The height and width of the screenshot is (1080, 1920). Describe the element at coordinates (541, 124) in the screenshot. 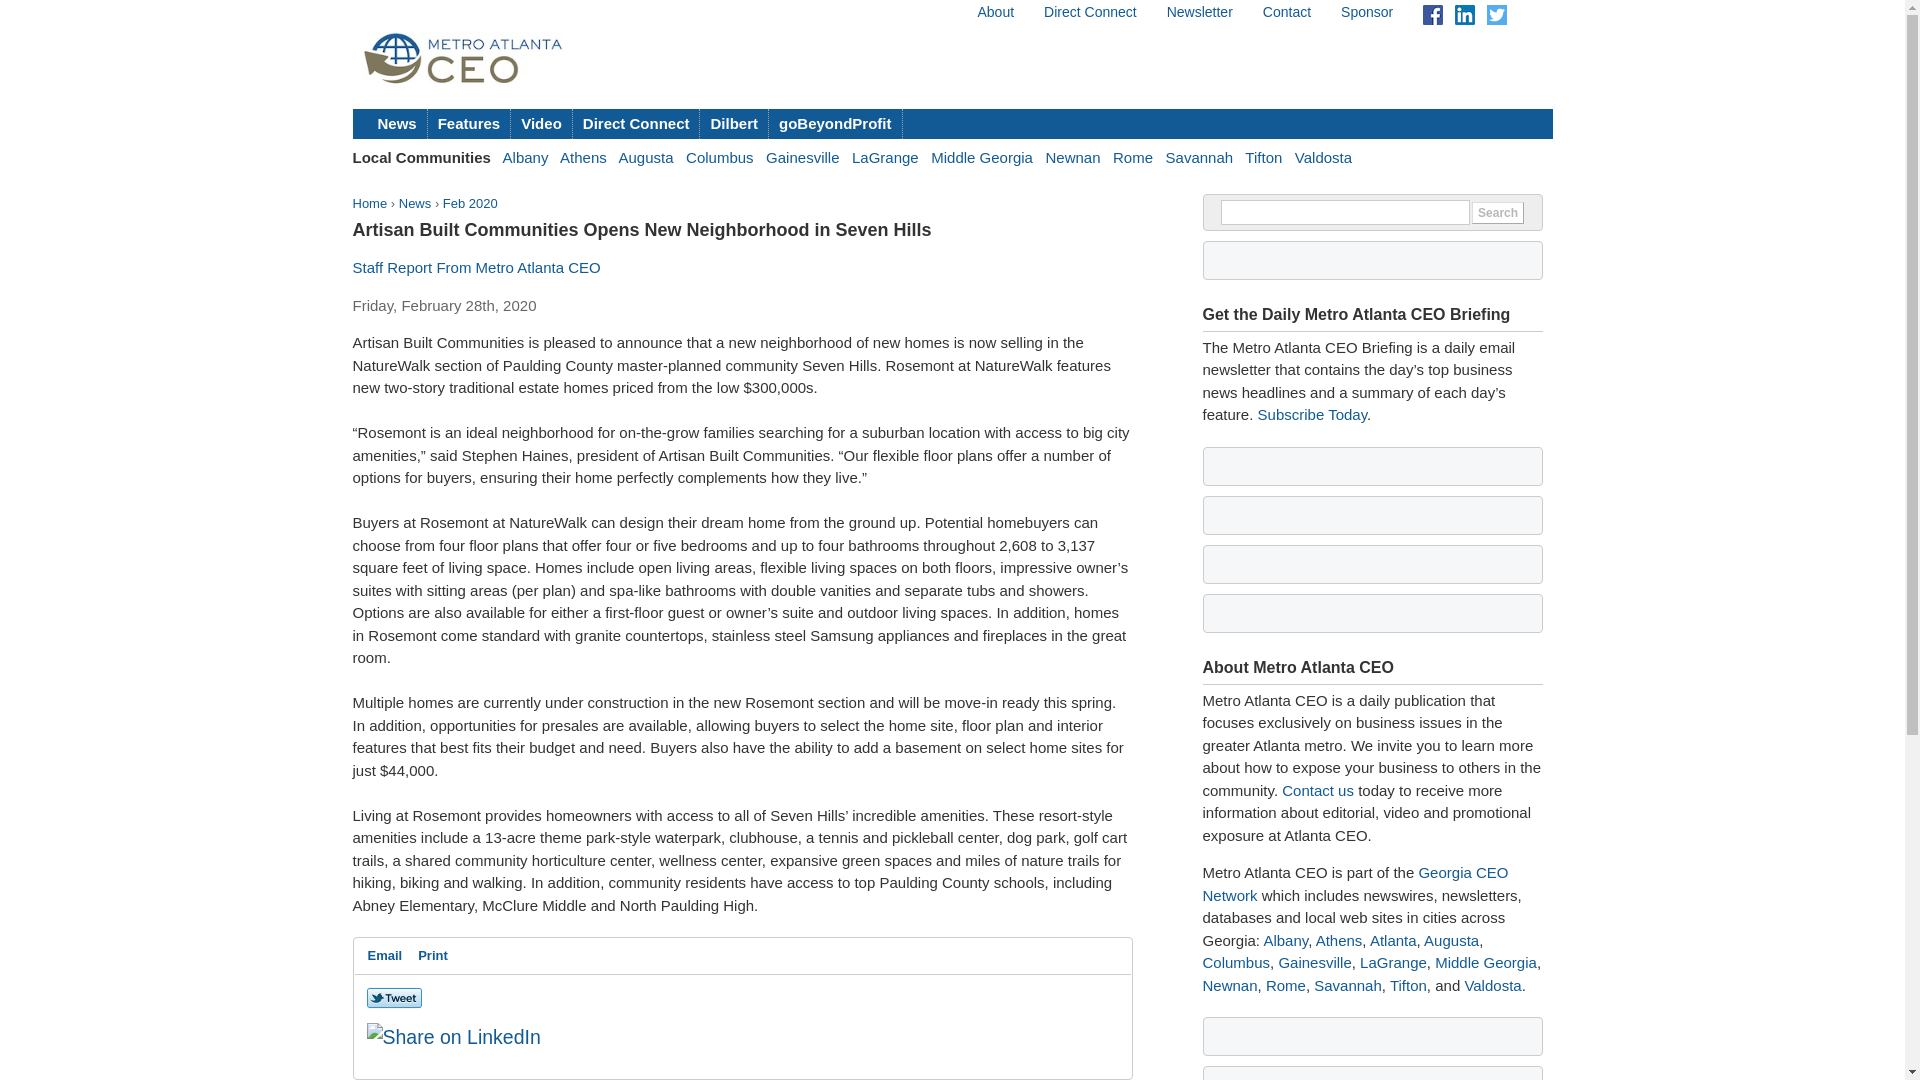

I see `Video` at that location.